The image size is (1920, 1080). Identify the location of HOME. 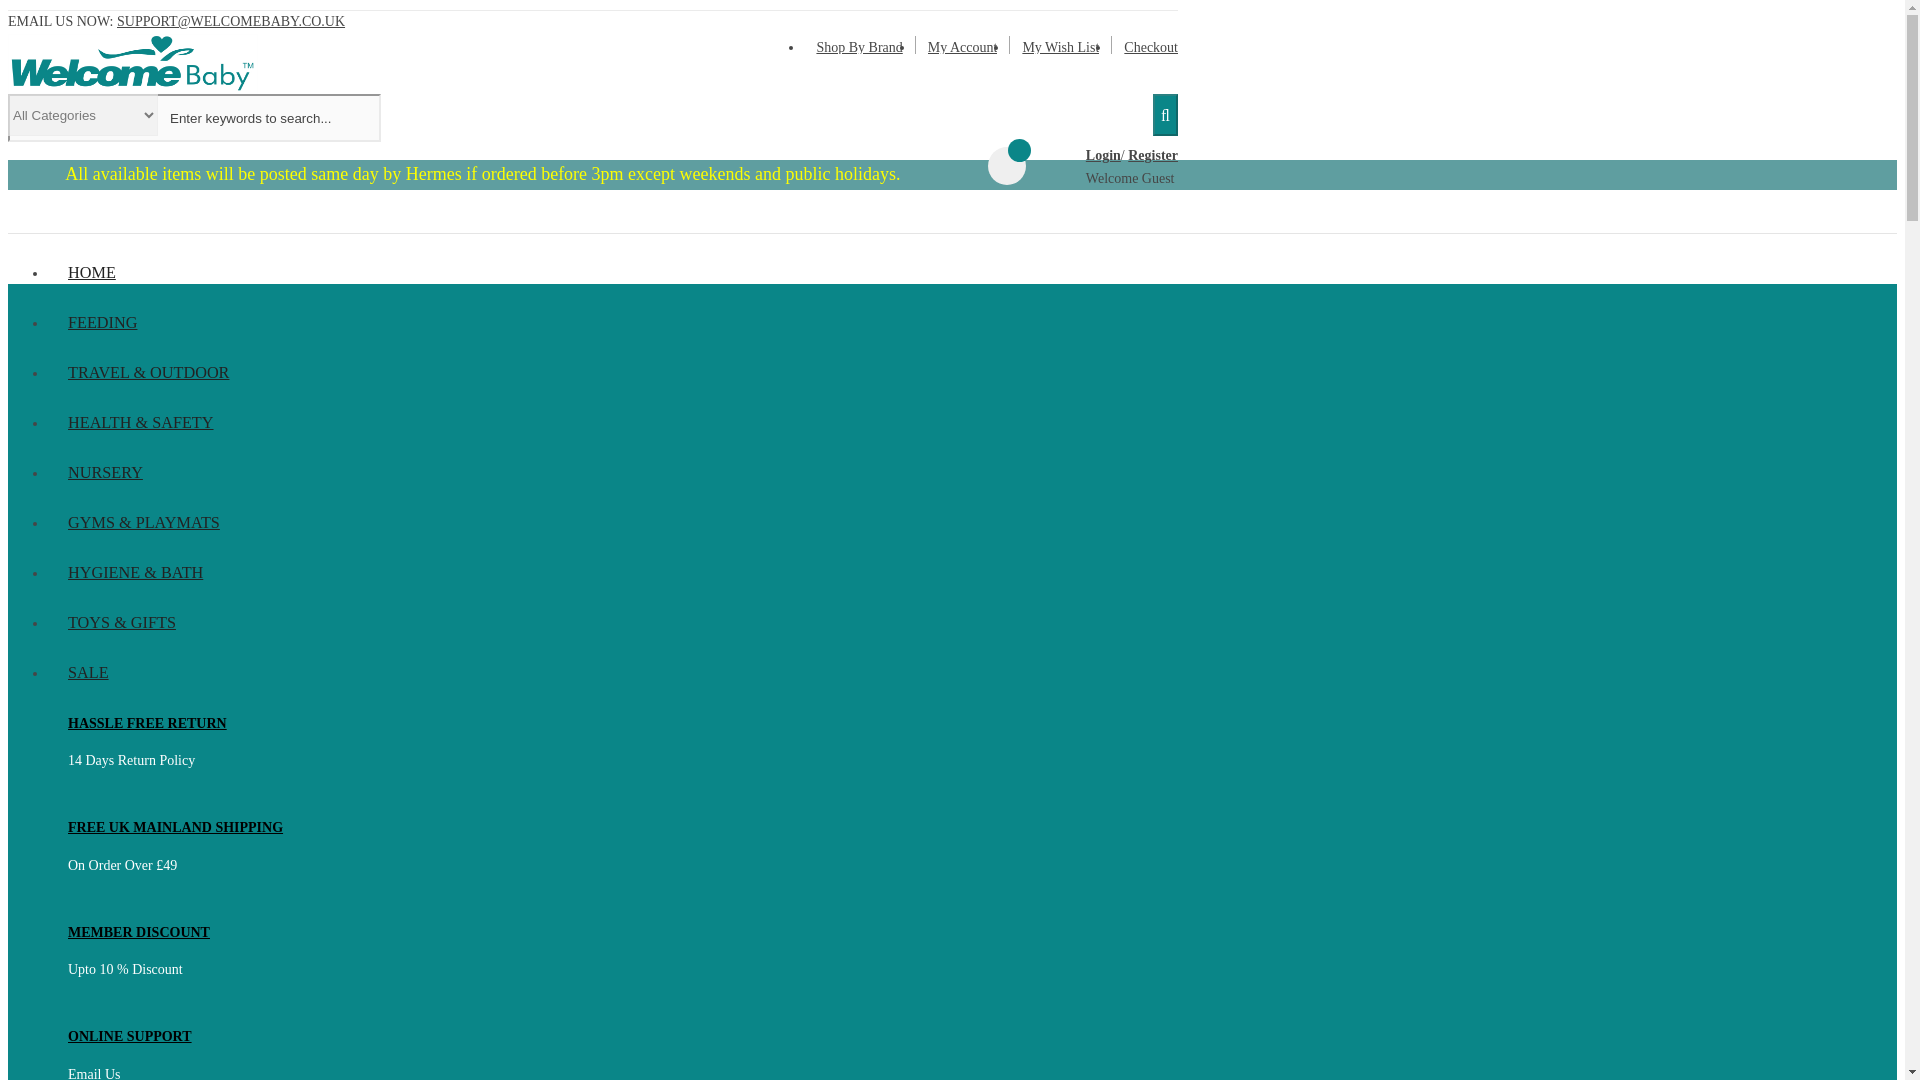
(612, 273).